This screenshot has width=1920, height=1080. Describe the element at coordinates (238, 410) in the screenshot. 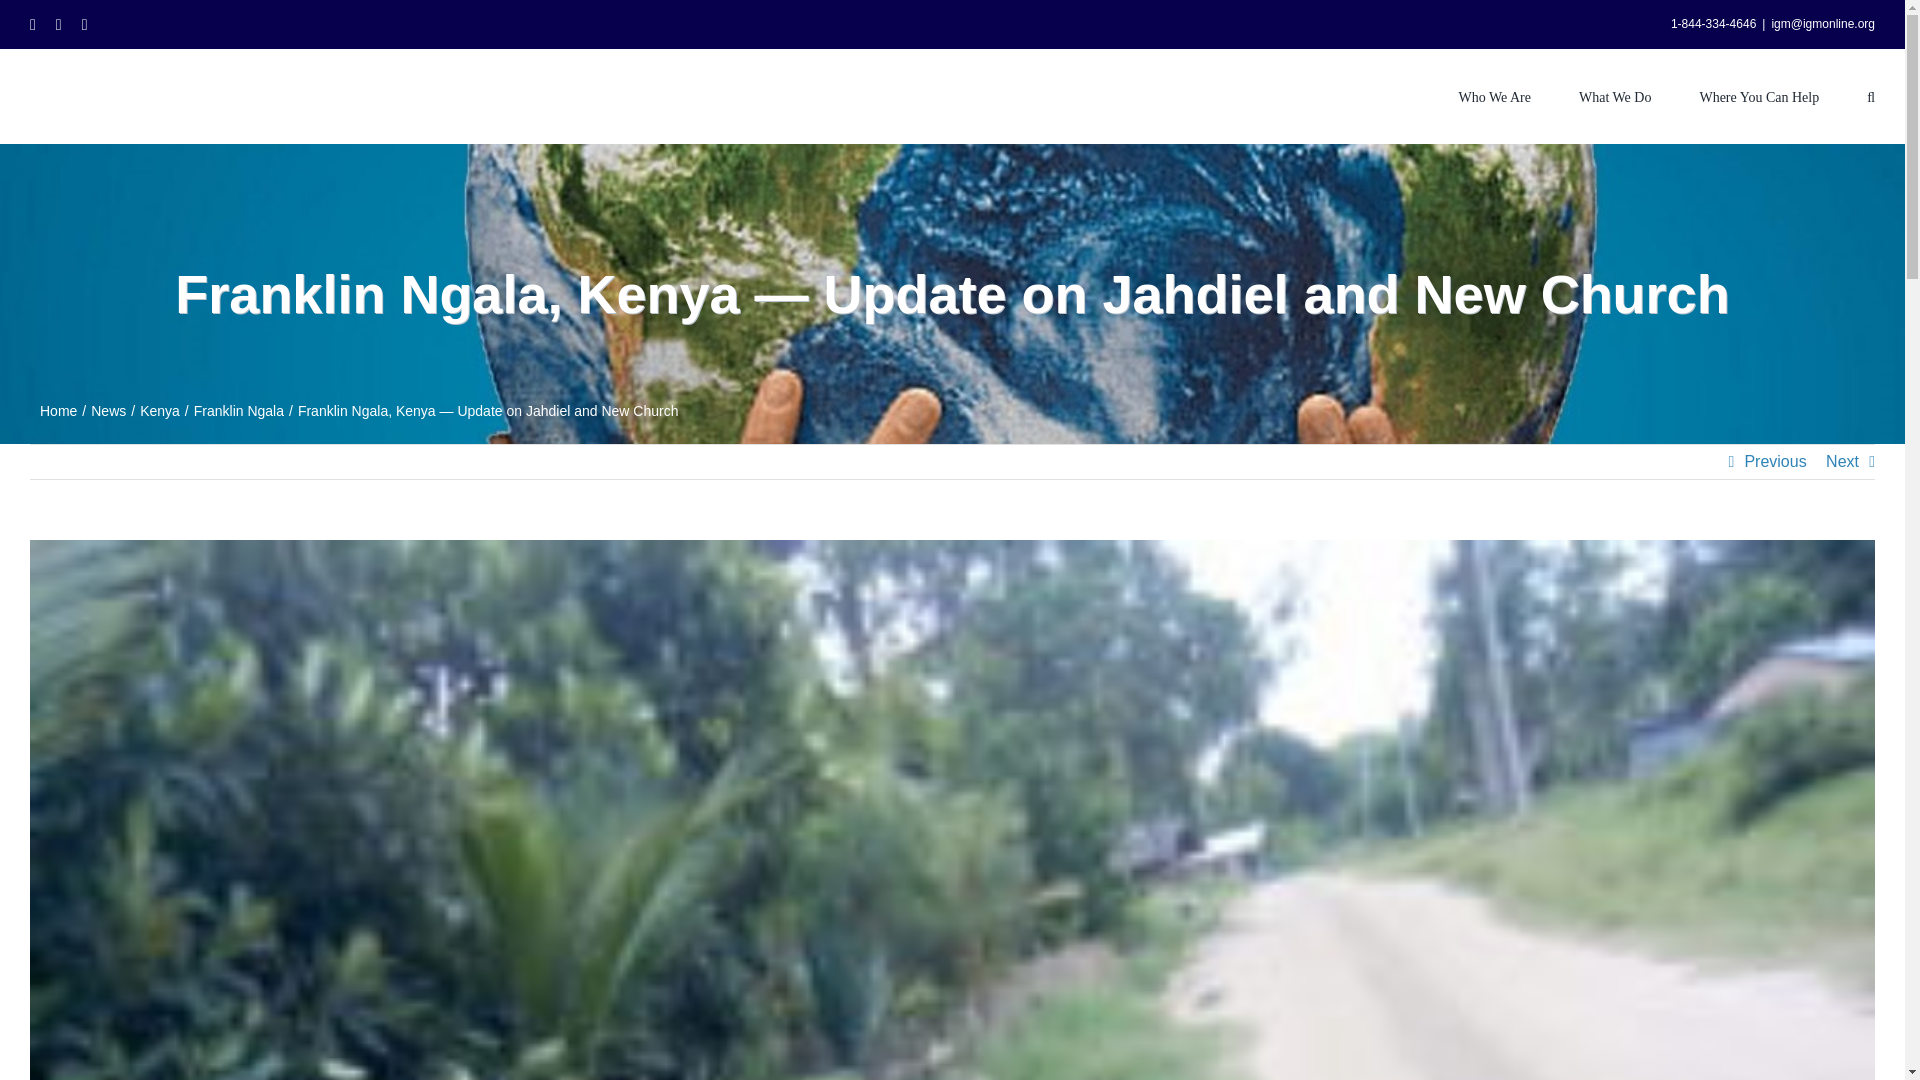

I see `Franklin Ngala` at that location.